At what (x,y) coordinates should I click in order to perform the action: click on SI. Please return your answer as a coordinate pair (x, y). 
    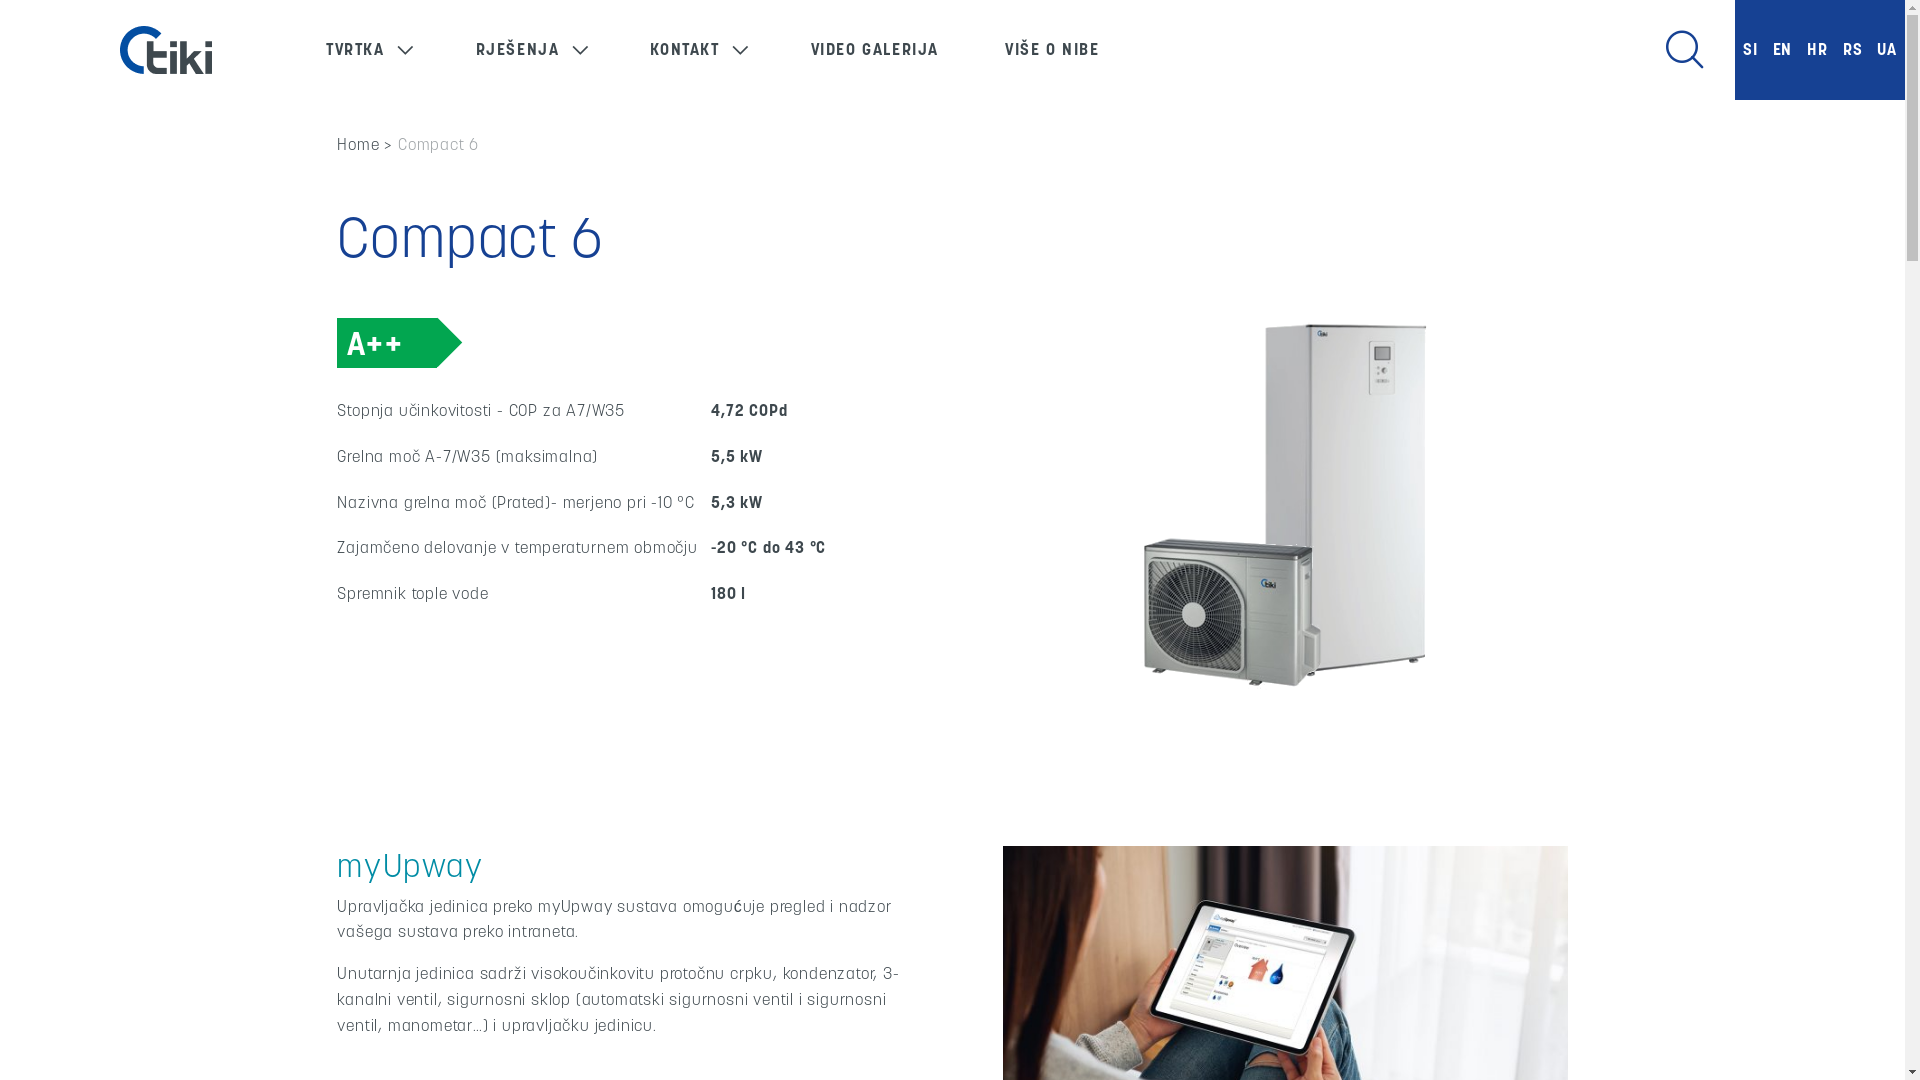
    Looking at the image, I should click on (1750, 50).